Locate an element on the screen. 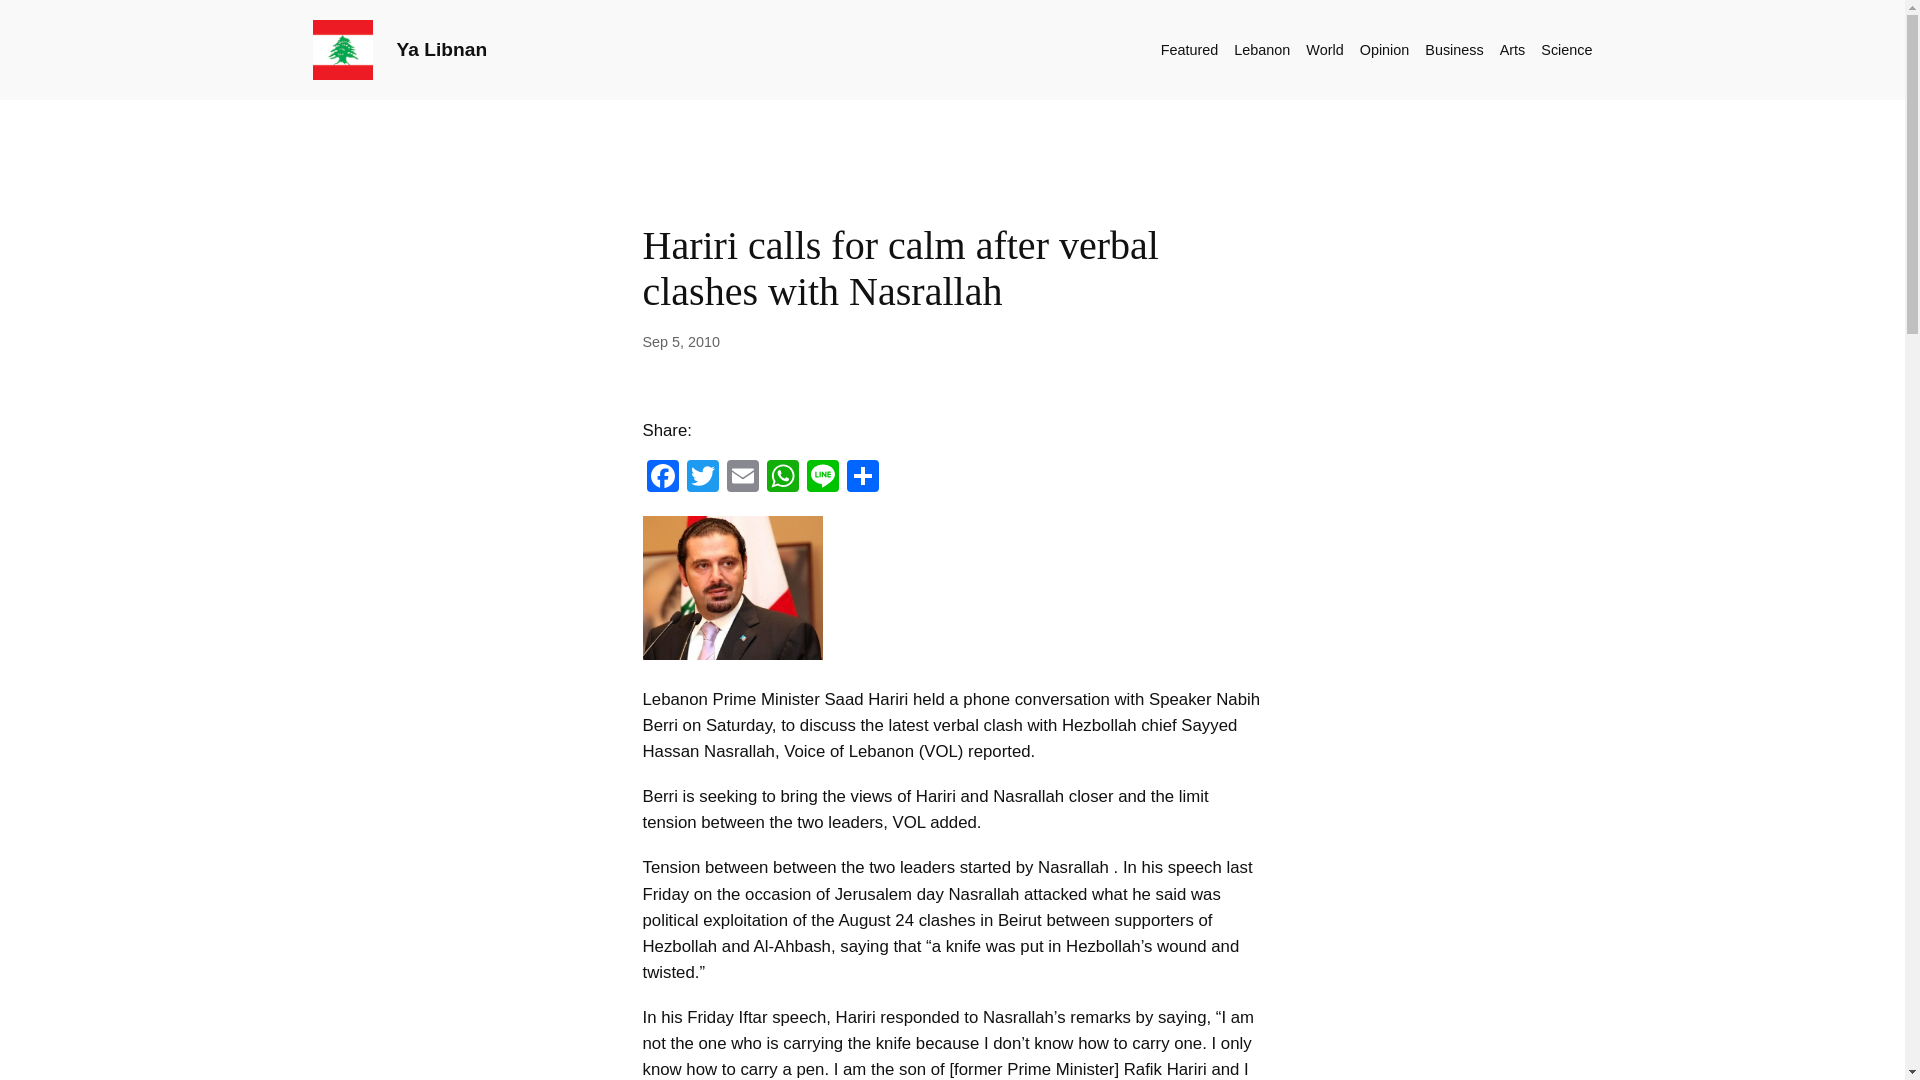 The image size is (1920, 1080). Arts is located at coordinates (1512, 49).